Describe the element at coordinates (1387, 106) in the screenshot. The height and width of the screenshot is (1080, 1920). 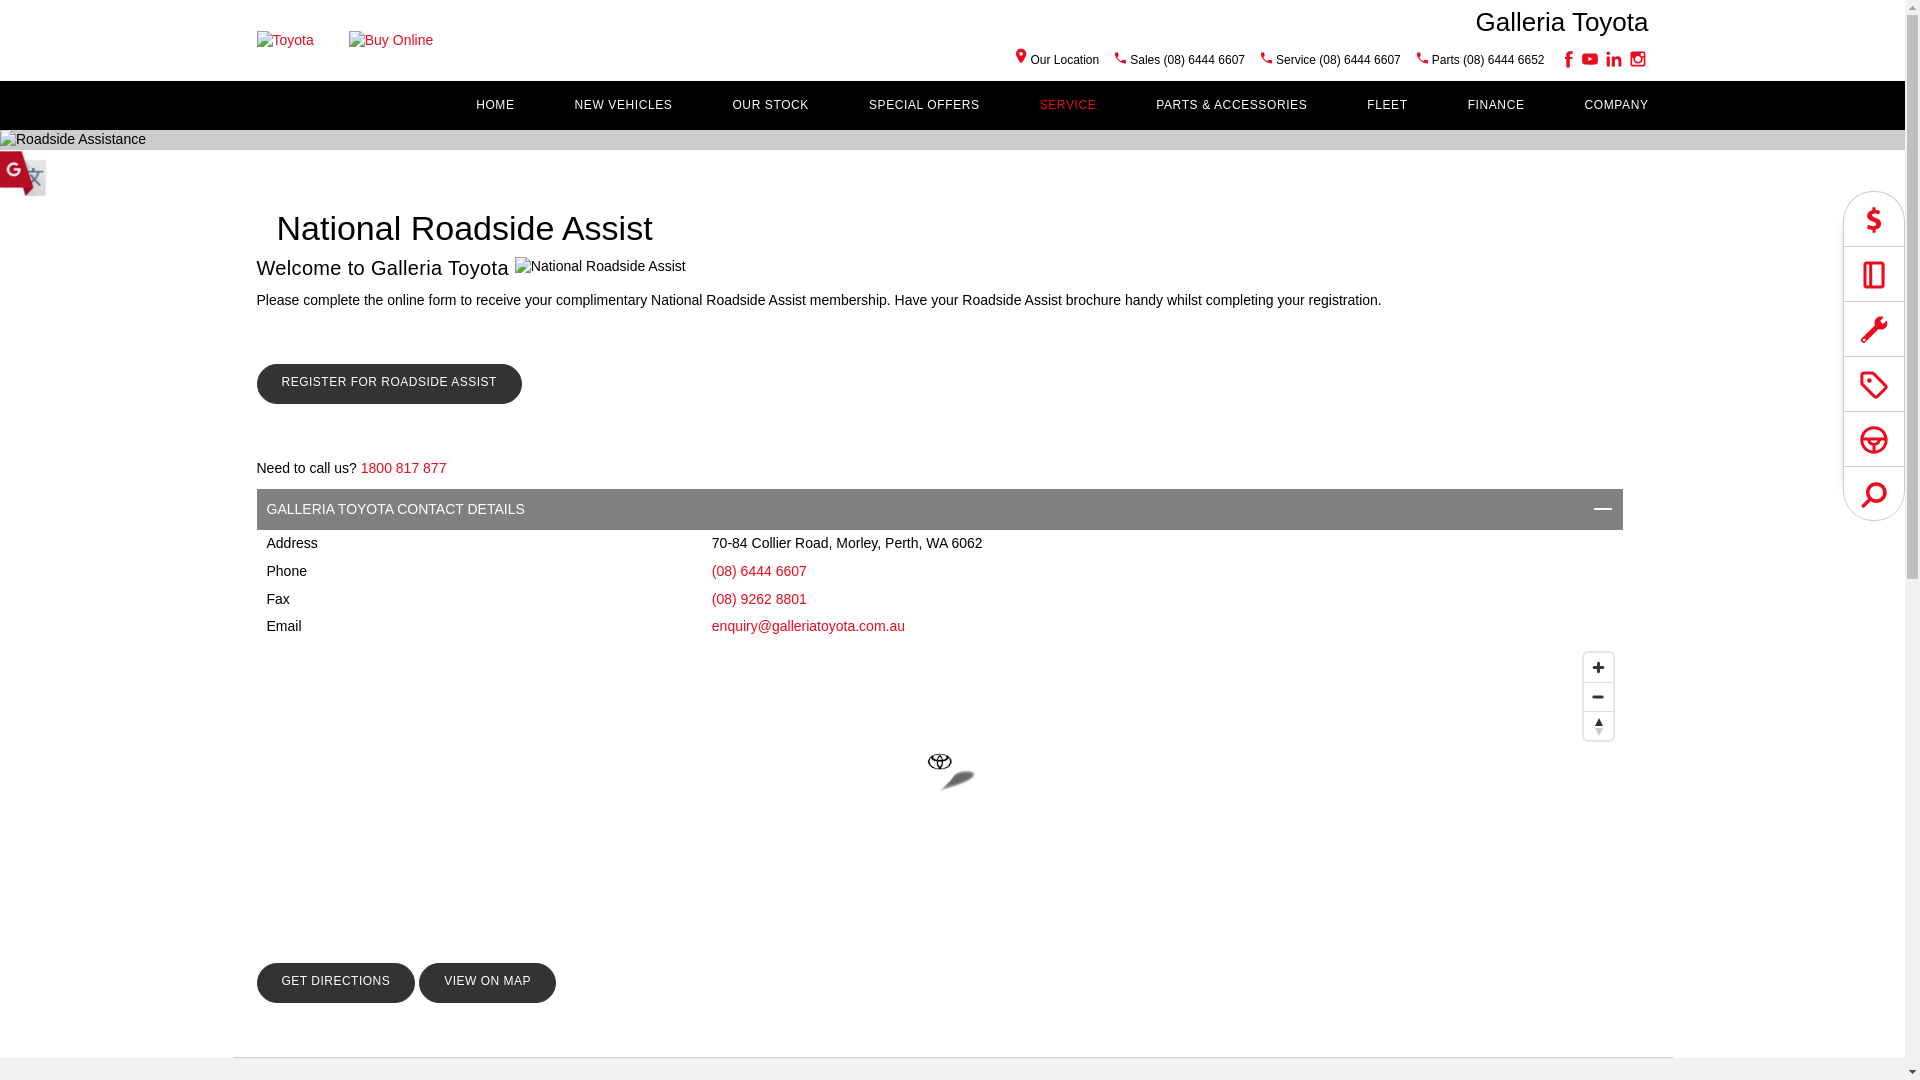
I see `FLEET` at that location.